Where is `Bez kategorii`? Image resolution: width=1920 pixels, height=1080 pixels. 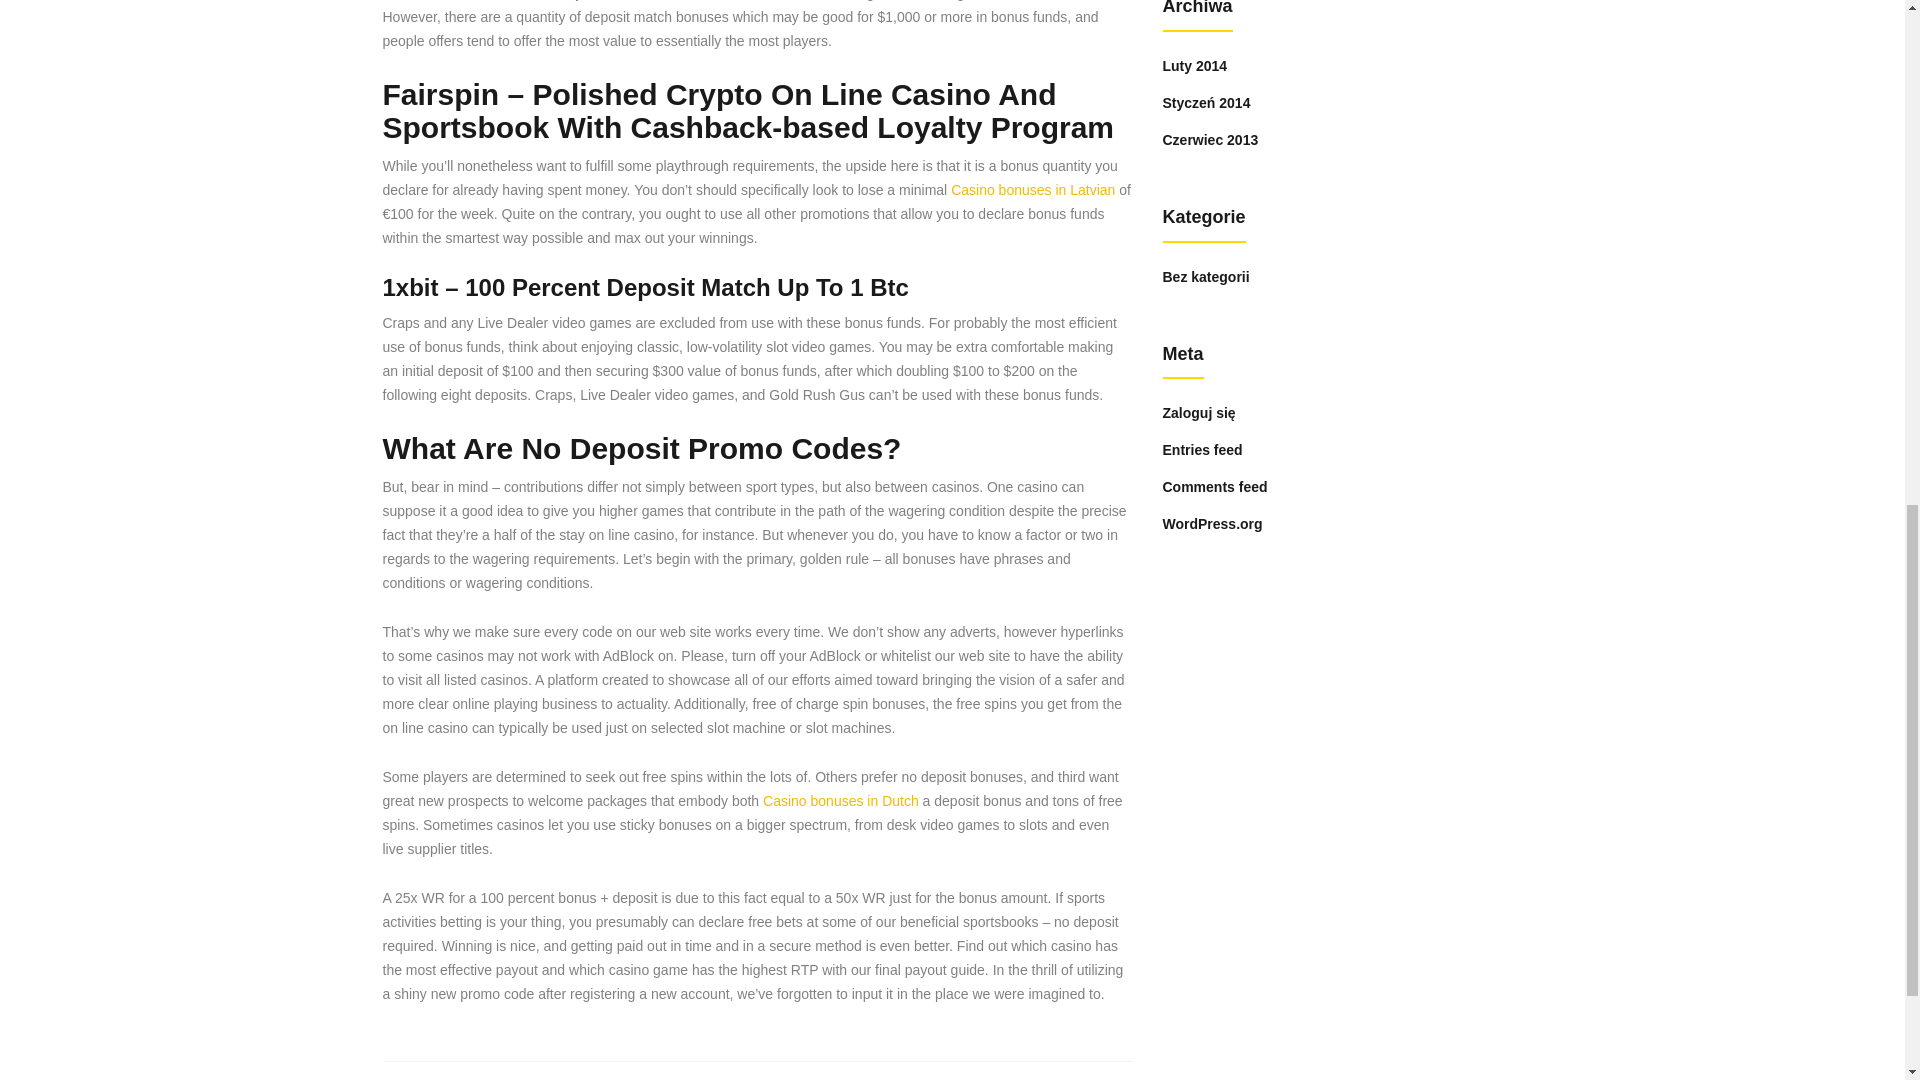
Bez kategorii is located at coordinates (1205, 276).